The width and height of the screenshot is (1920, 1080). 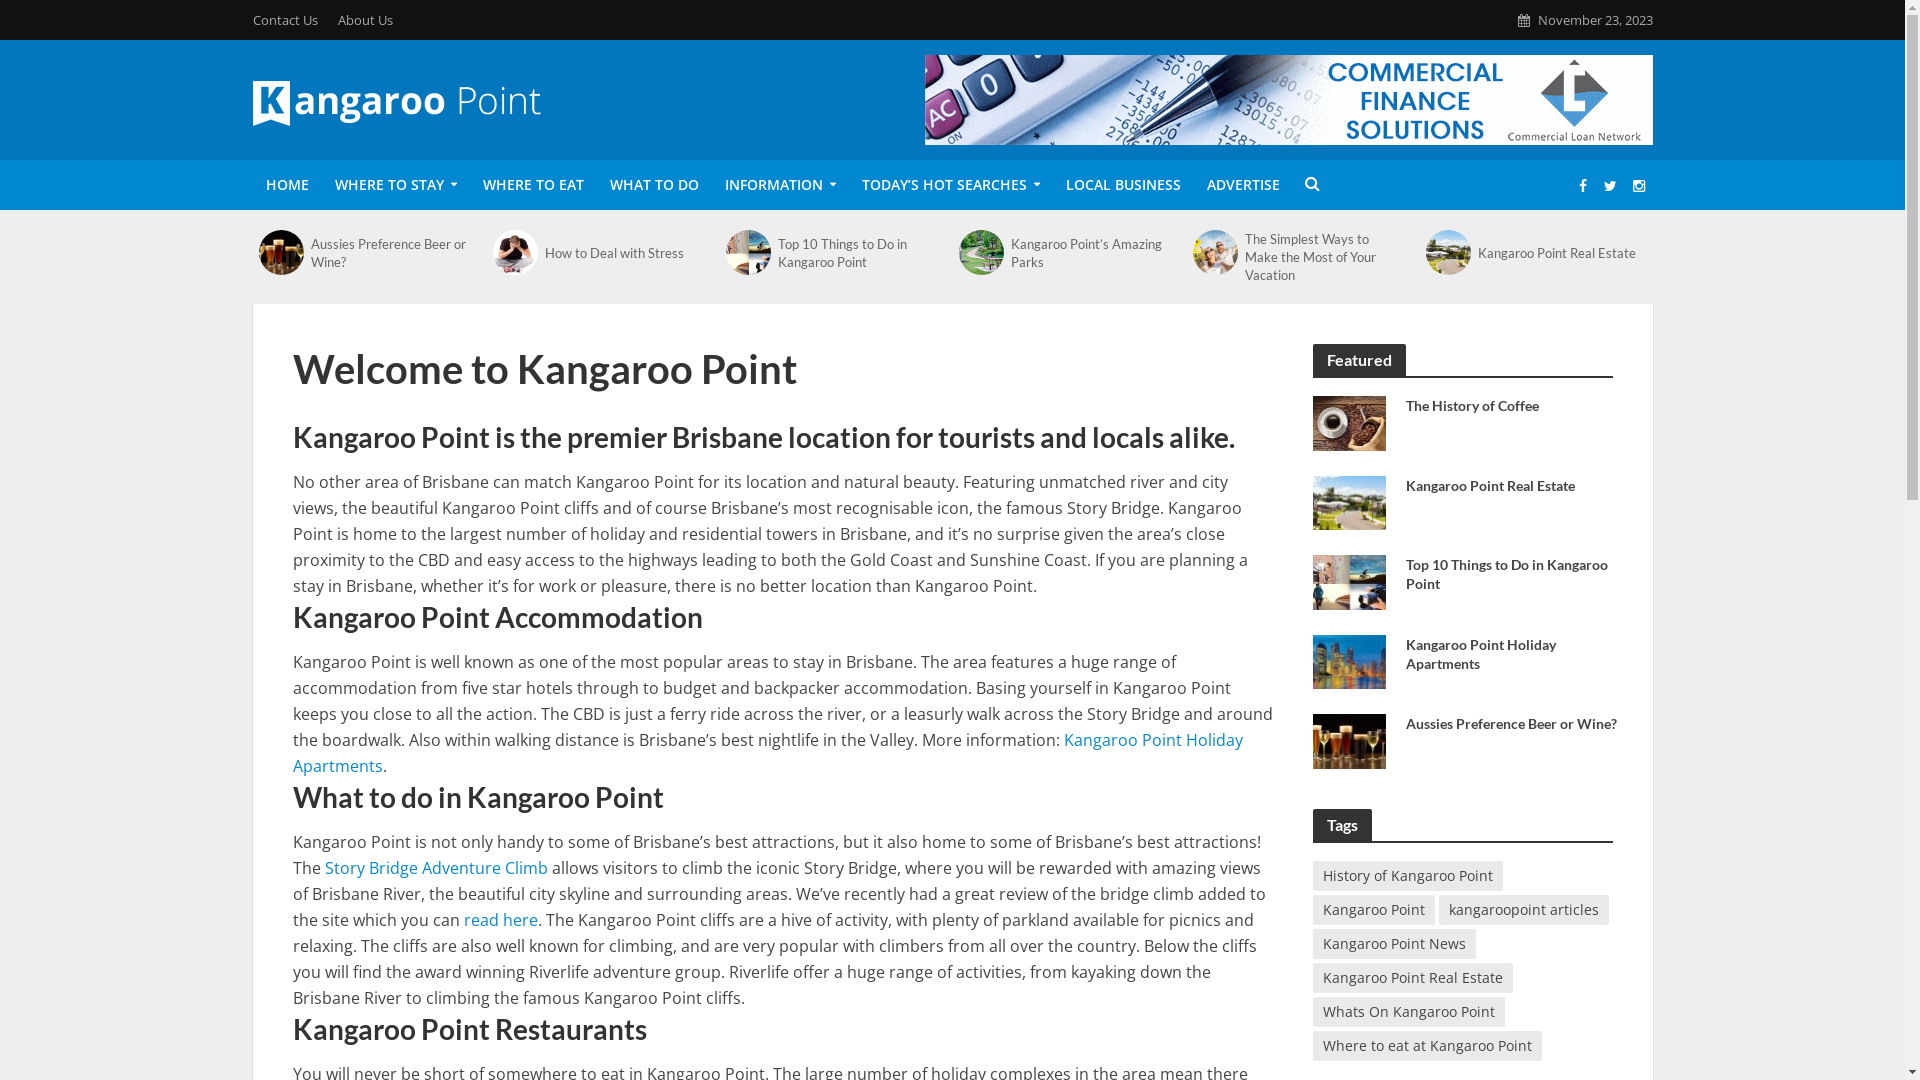 What do you see at coordinates (1122, 185) in the screenshot?
I see `LOCAL BUSINESS` at bounding box center [1122, 185].